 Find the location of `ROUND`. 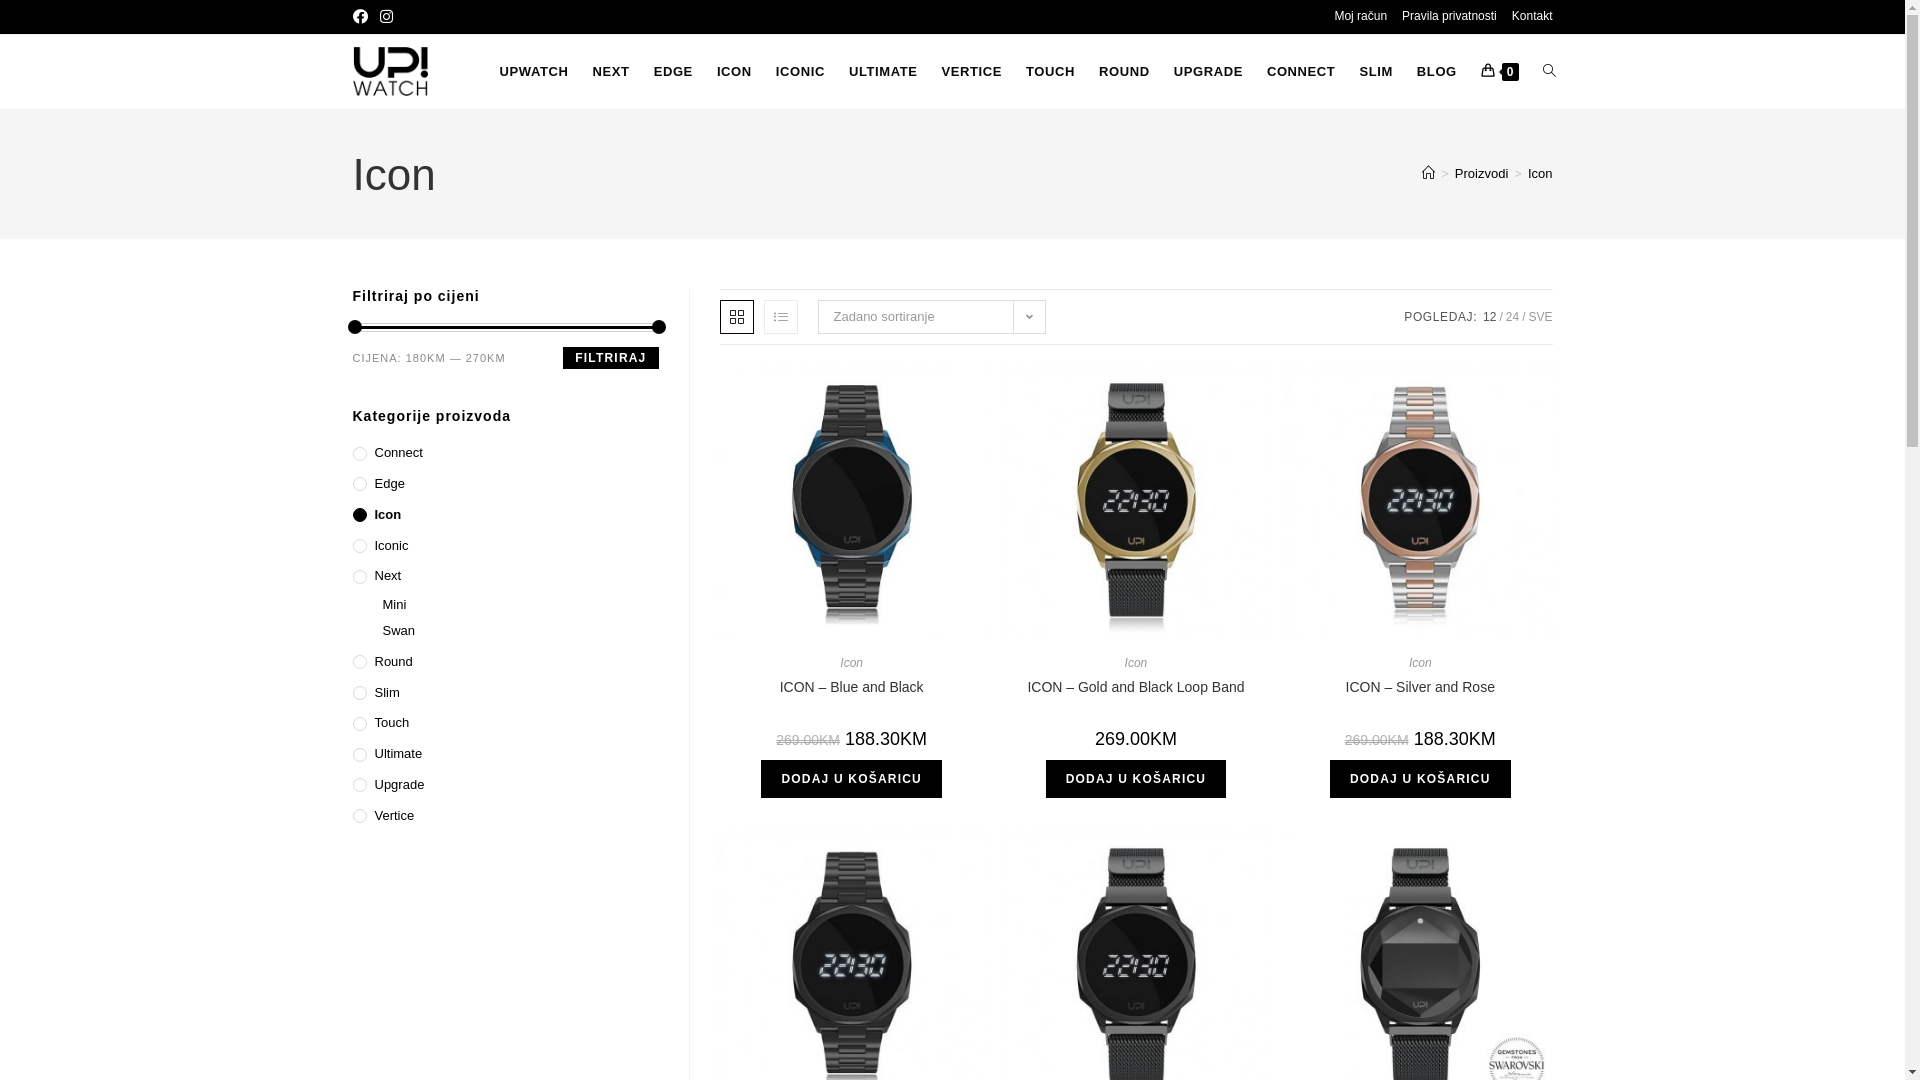

ROUND is located at coordinates (1124, 72).